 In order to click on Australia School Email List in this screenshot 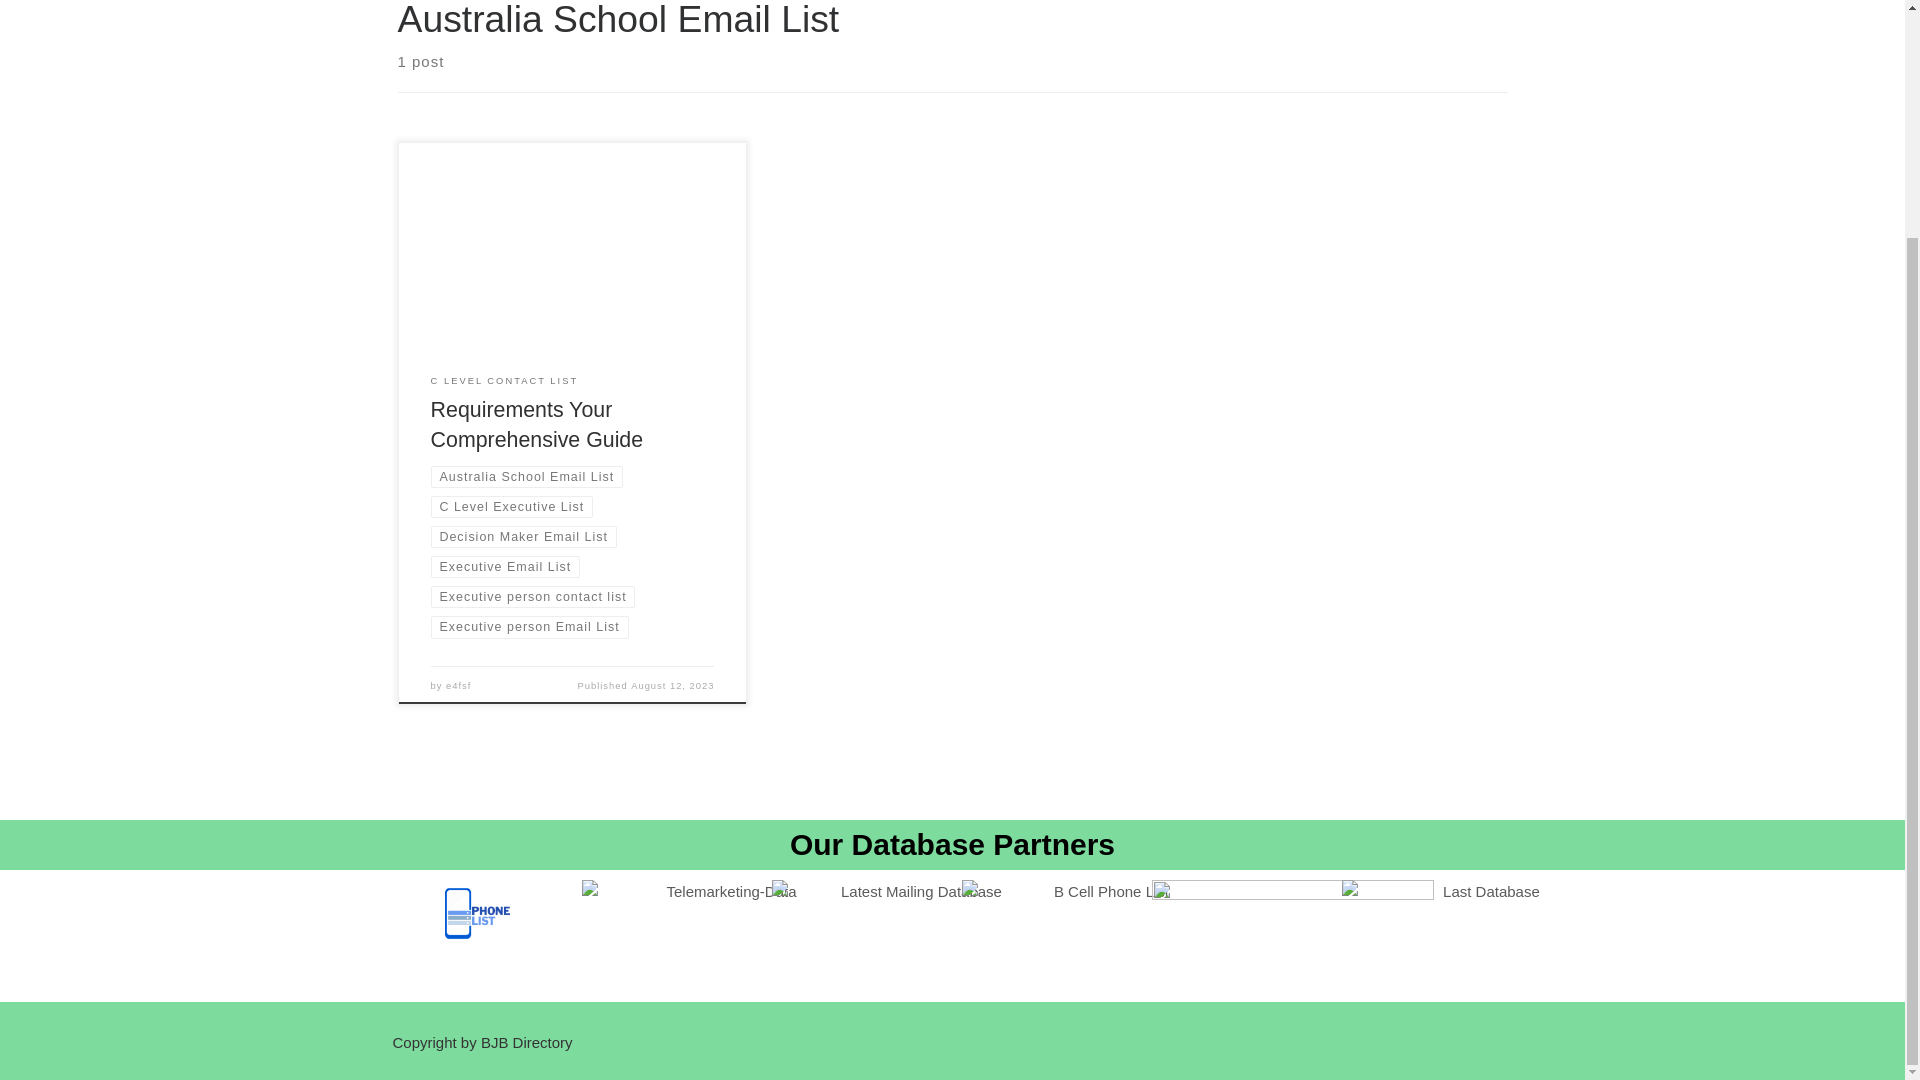, I will do `click(526, 476)`.